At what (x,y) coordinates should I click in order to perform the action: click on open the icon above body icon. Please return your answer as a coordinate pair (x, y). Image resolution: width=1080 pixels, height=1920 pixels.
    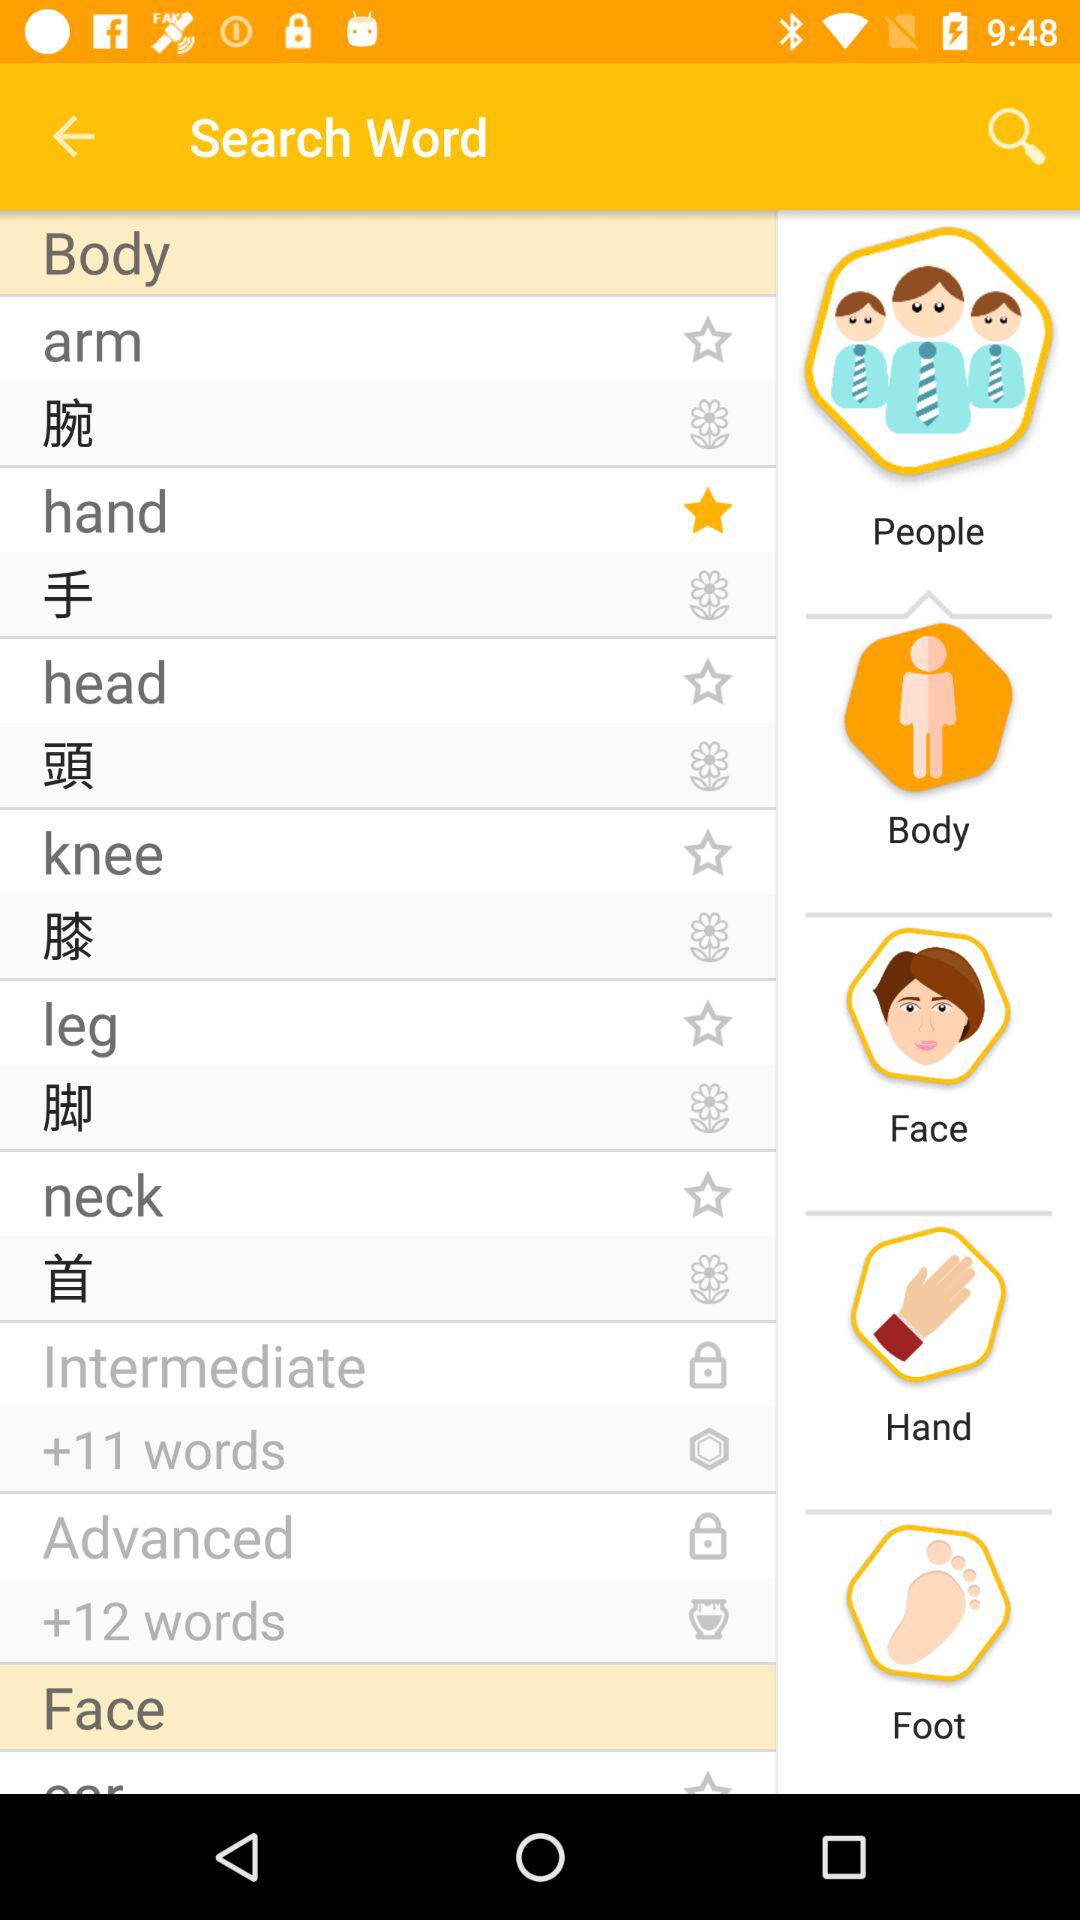
    Looking at the image, I should click on (73, 136).